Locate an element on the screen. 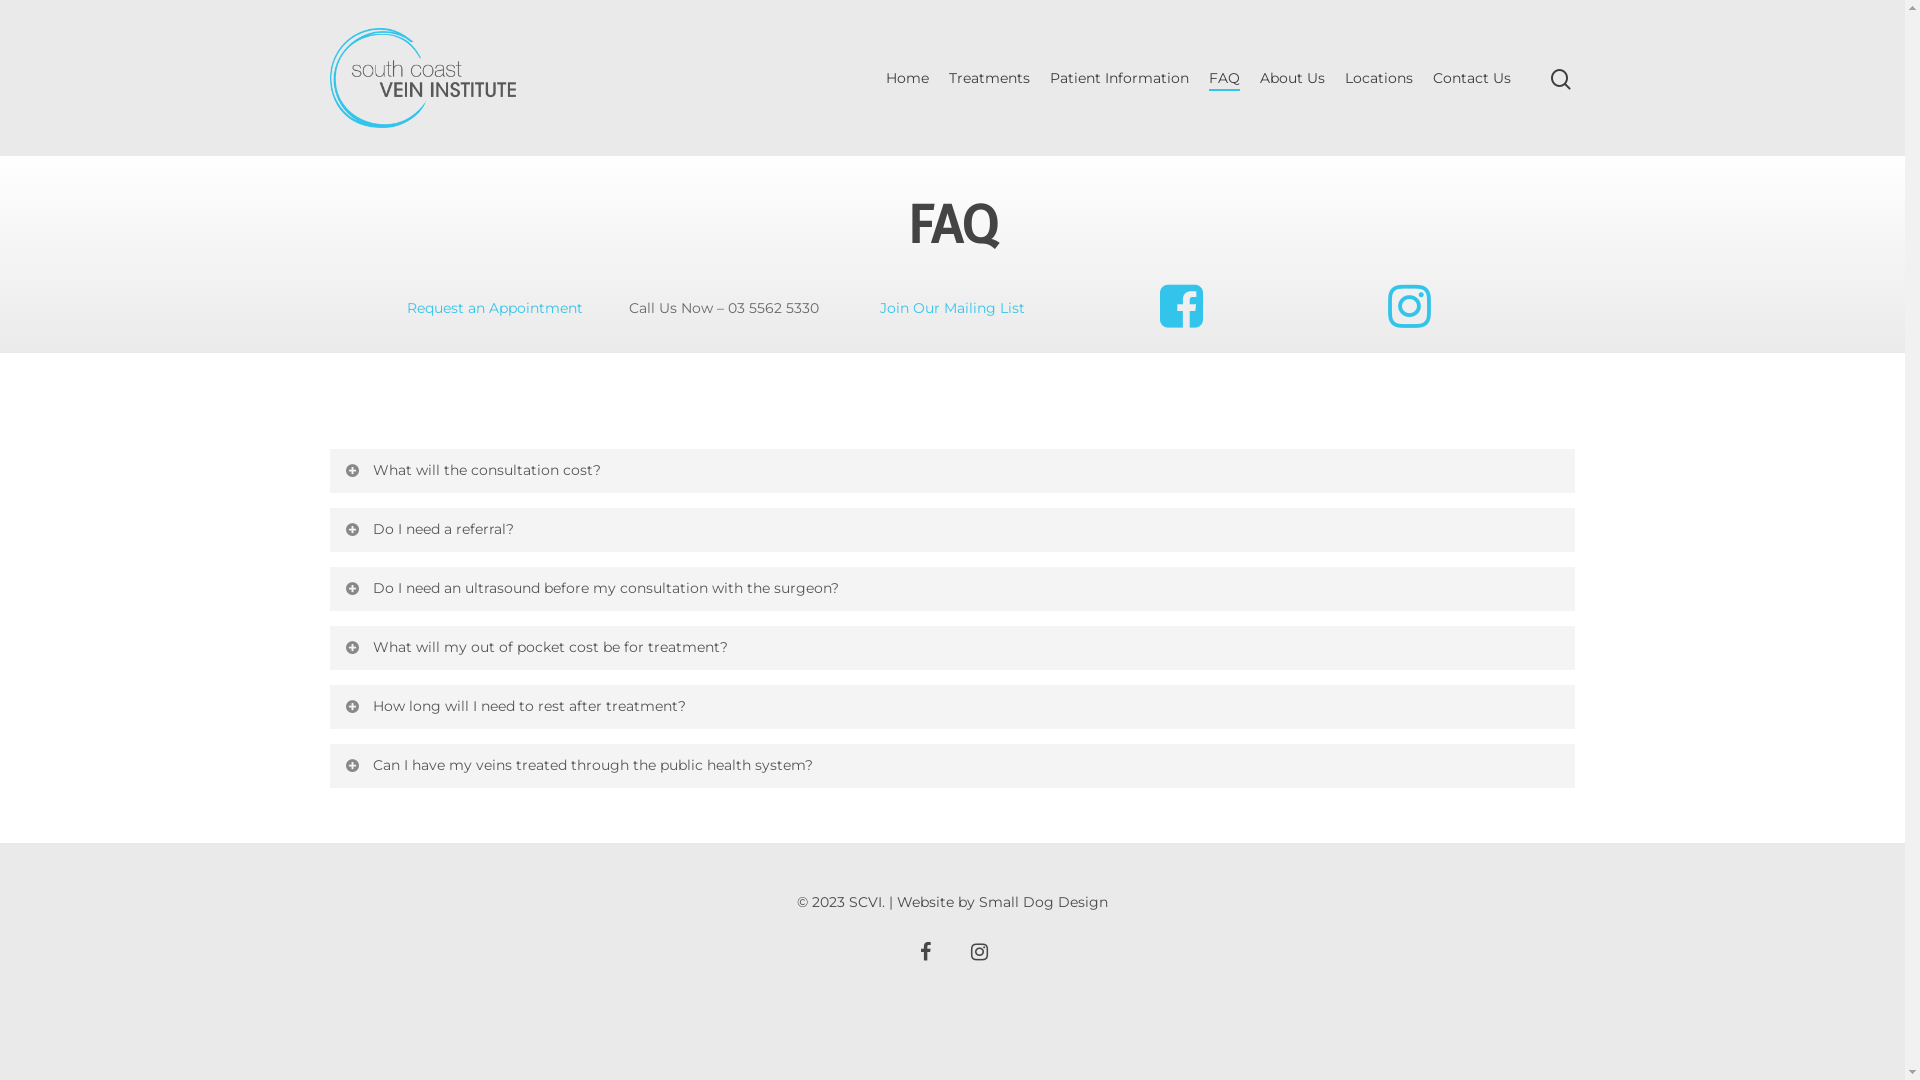 The height and width of the screenshot is (1080, 1920). Request an Appointment is located at coordinates (495, 308).